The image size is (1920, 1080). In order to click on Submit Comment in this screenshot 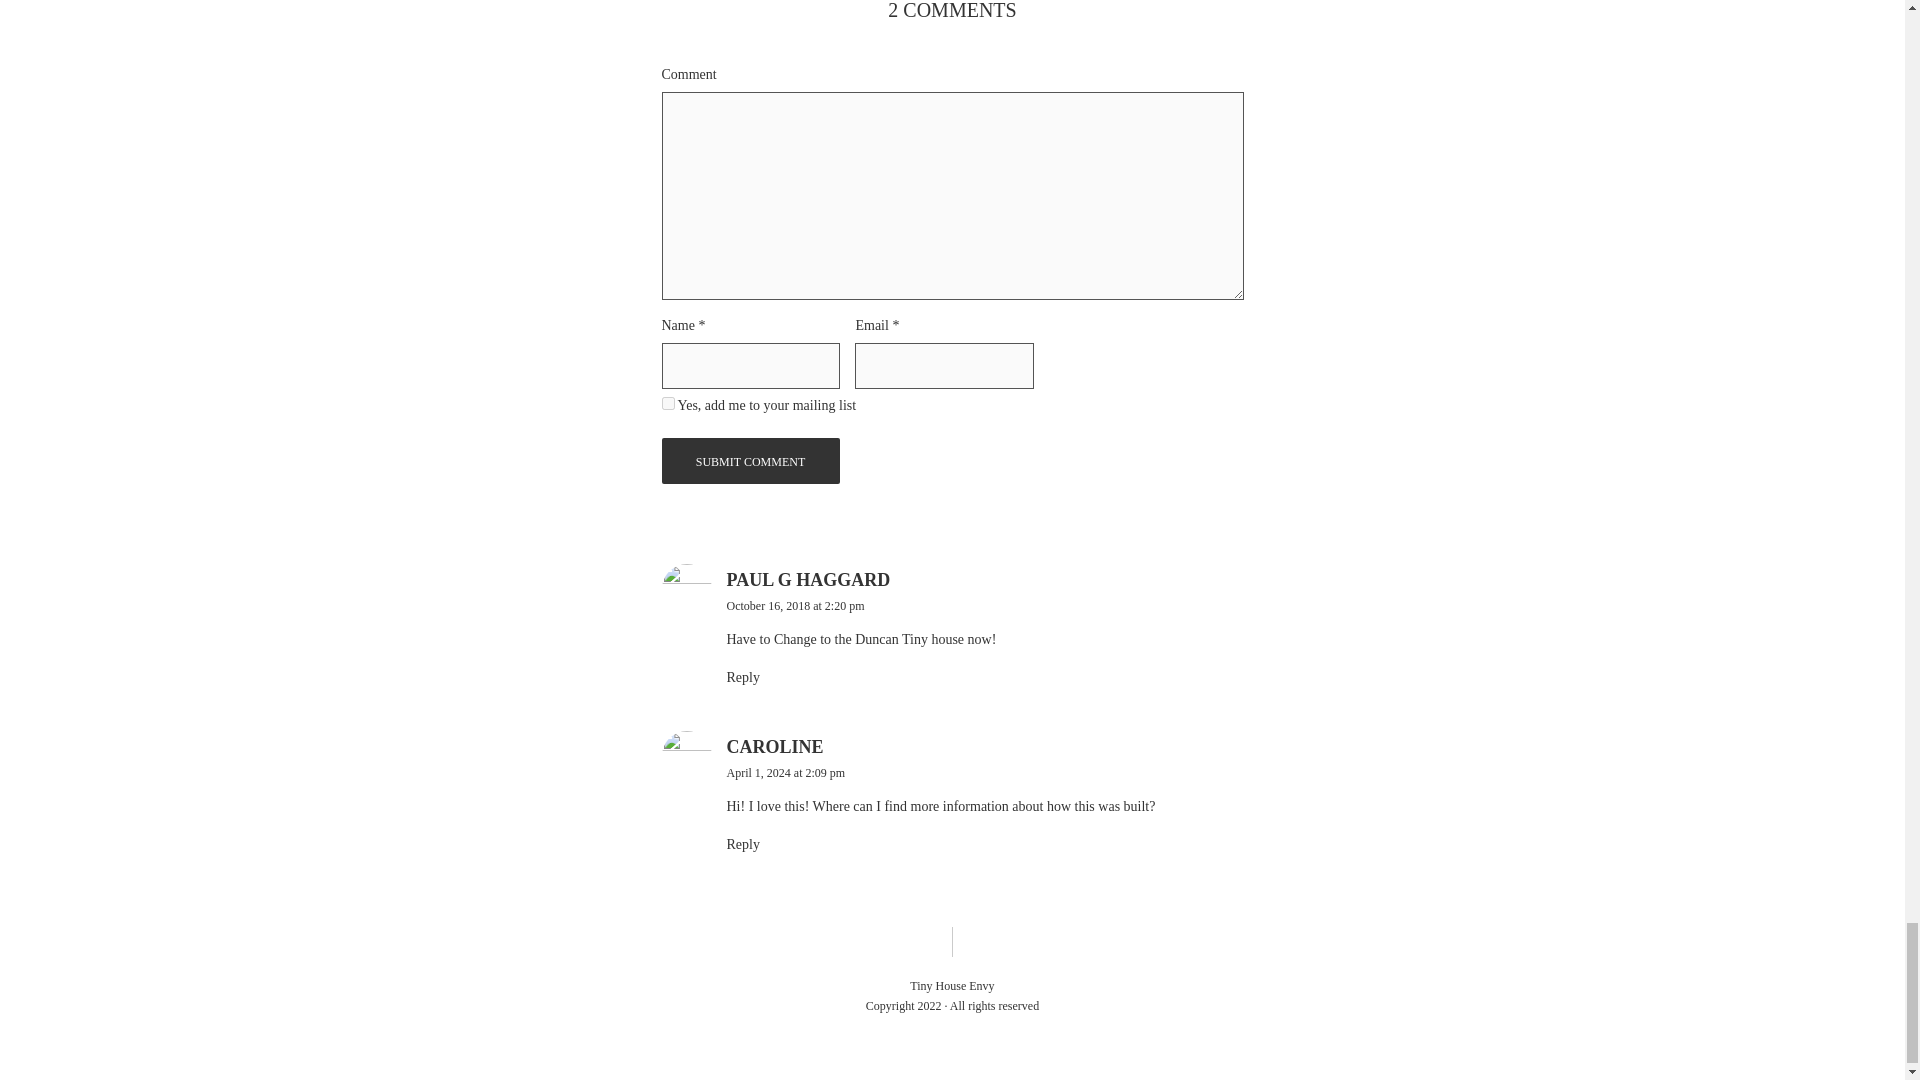, I will do `click(751, 460)`.